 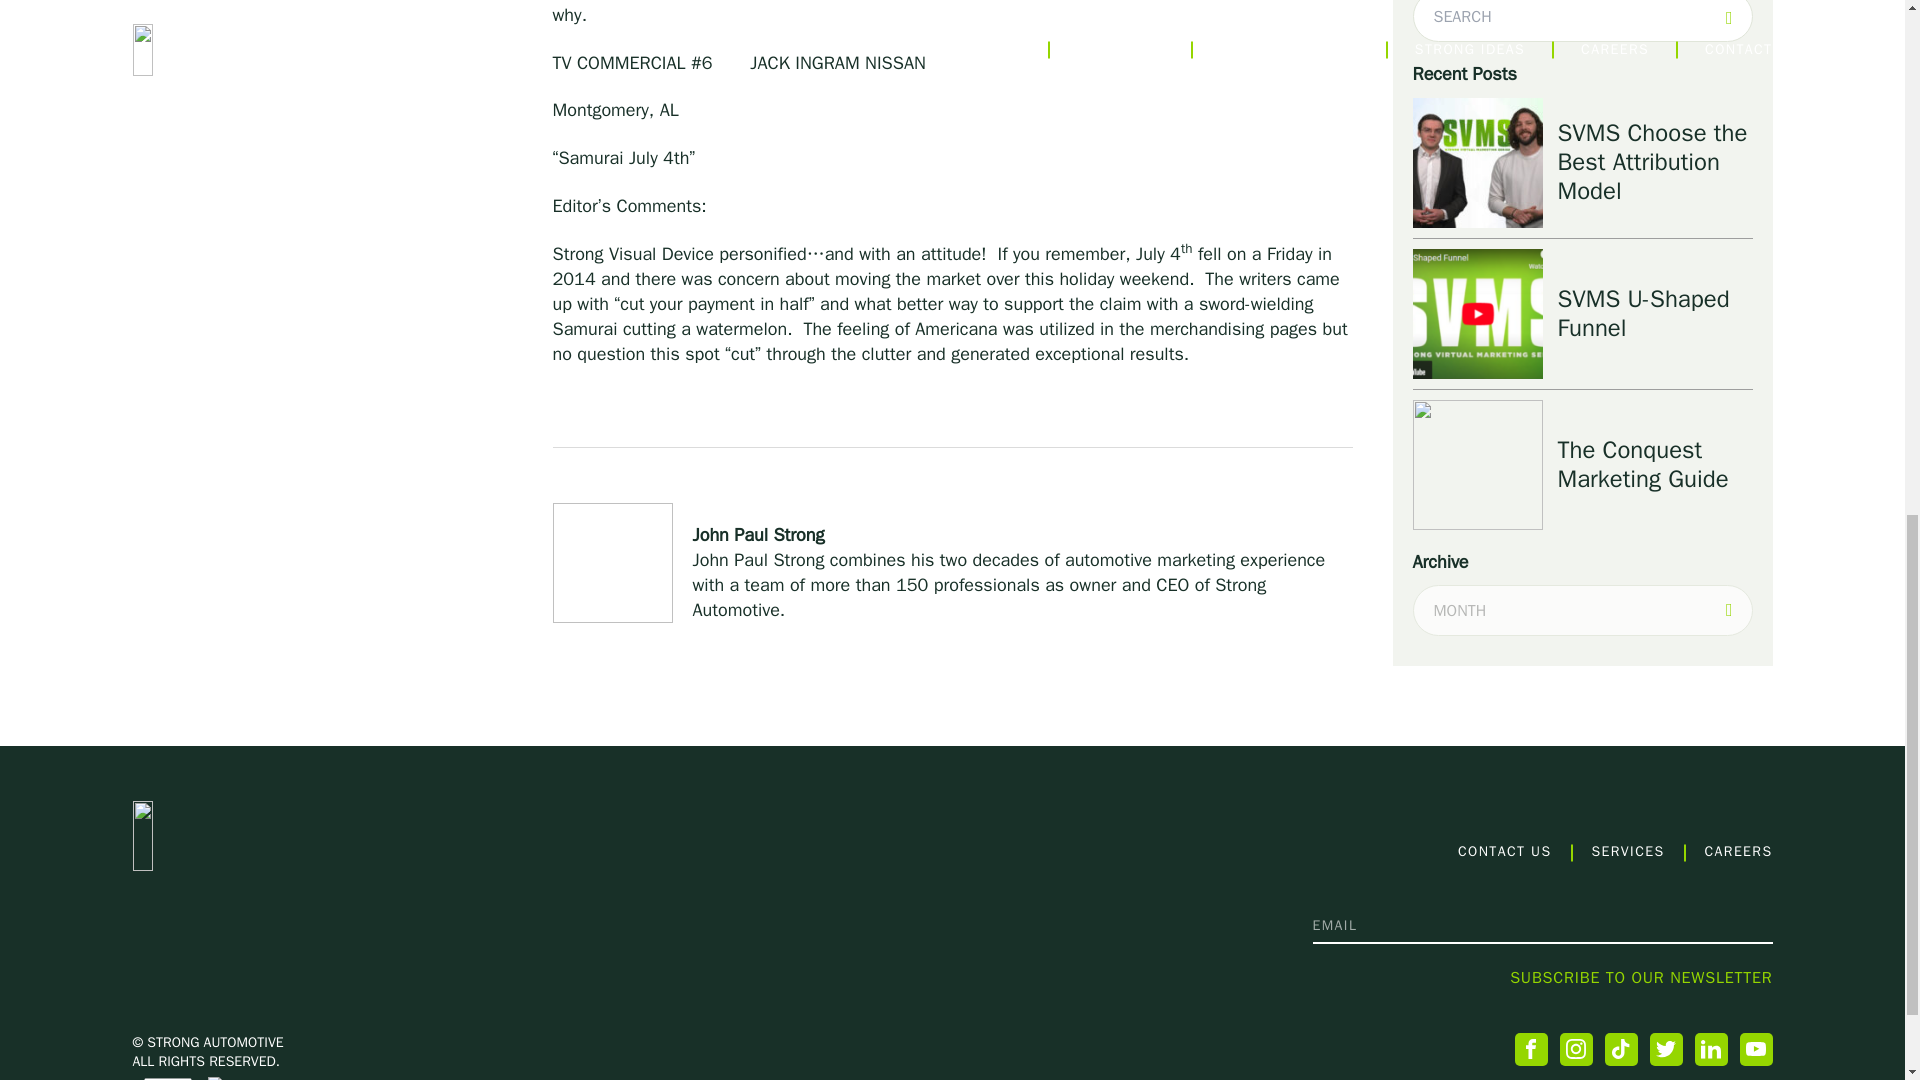 What do you see at coordinates (1576, 1048) in the screenshot?
I see `Instagram` at bounding box center [1576, 1048].